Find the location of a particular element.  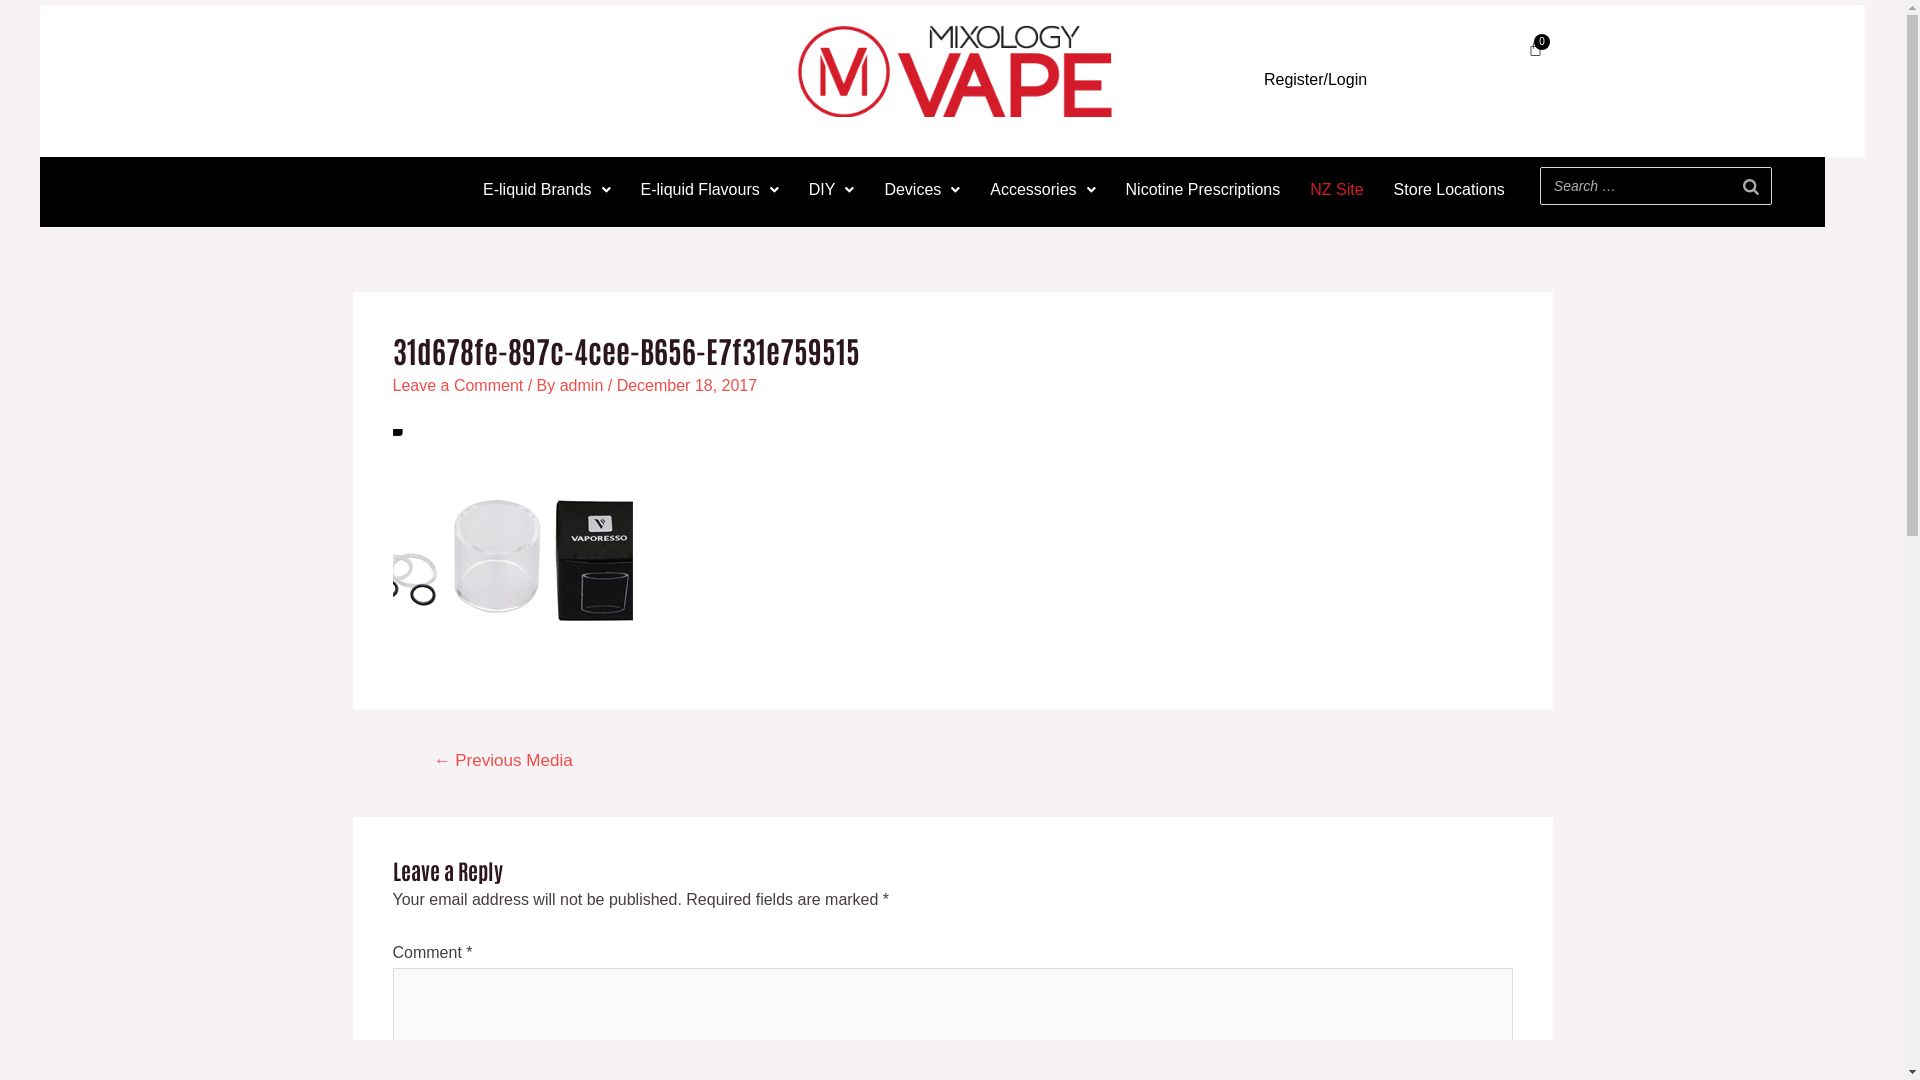

Cart is located at coordinates (1536, 48).